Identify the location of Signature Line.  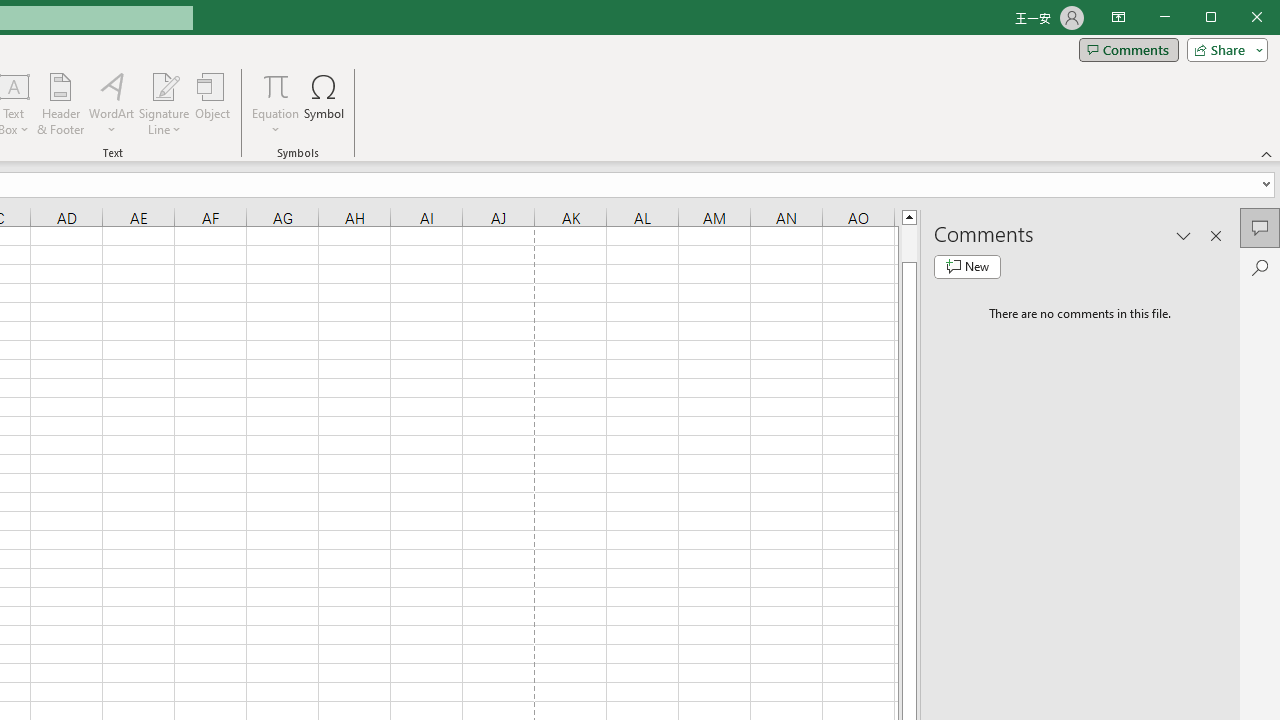
(164, 104).